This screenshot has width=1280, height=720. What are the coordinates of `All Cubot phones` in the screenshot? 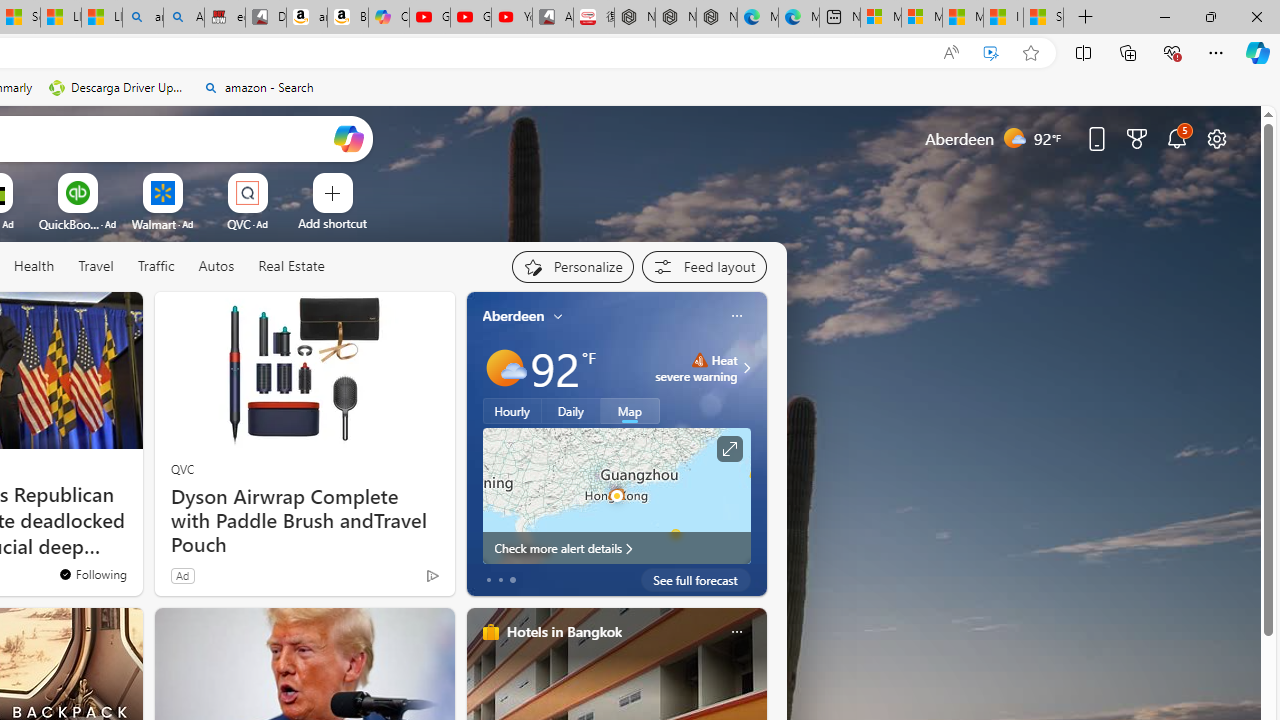 It's located at (552, 18).